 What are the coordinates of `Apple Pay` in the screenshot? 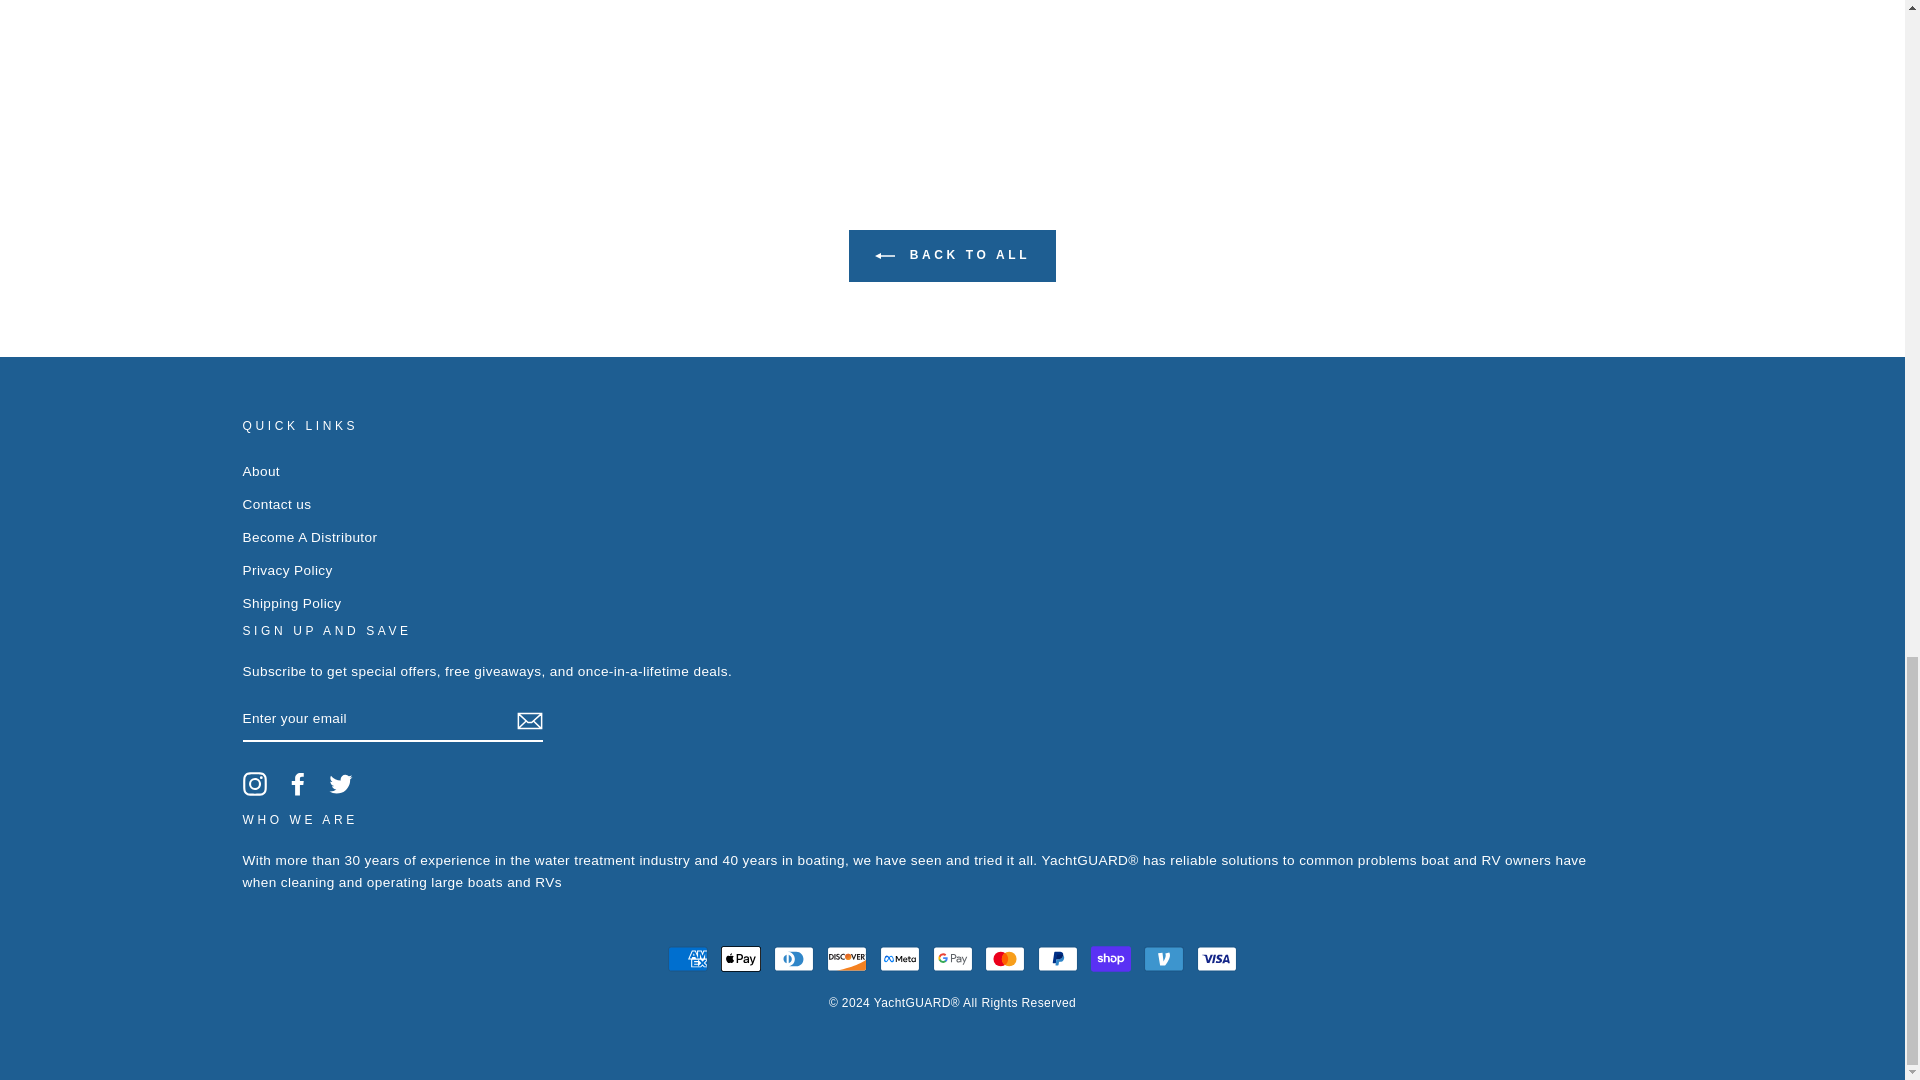 It's located at (740, 958).